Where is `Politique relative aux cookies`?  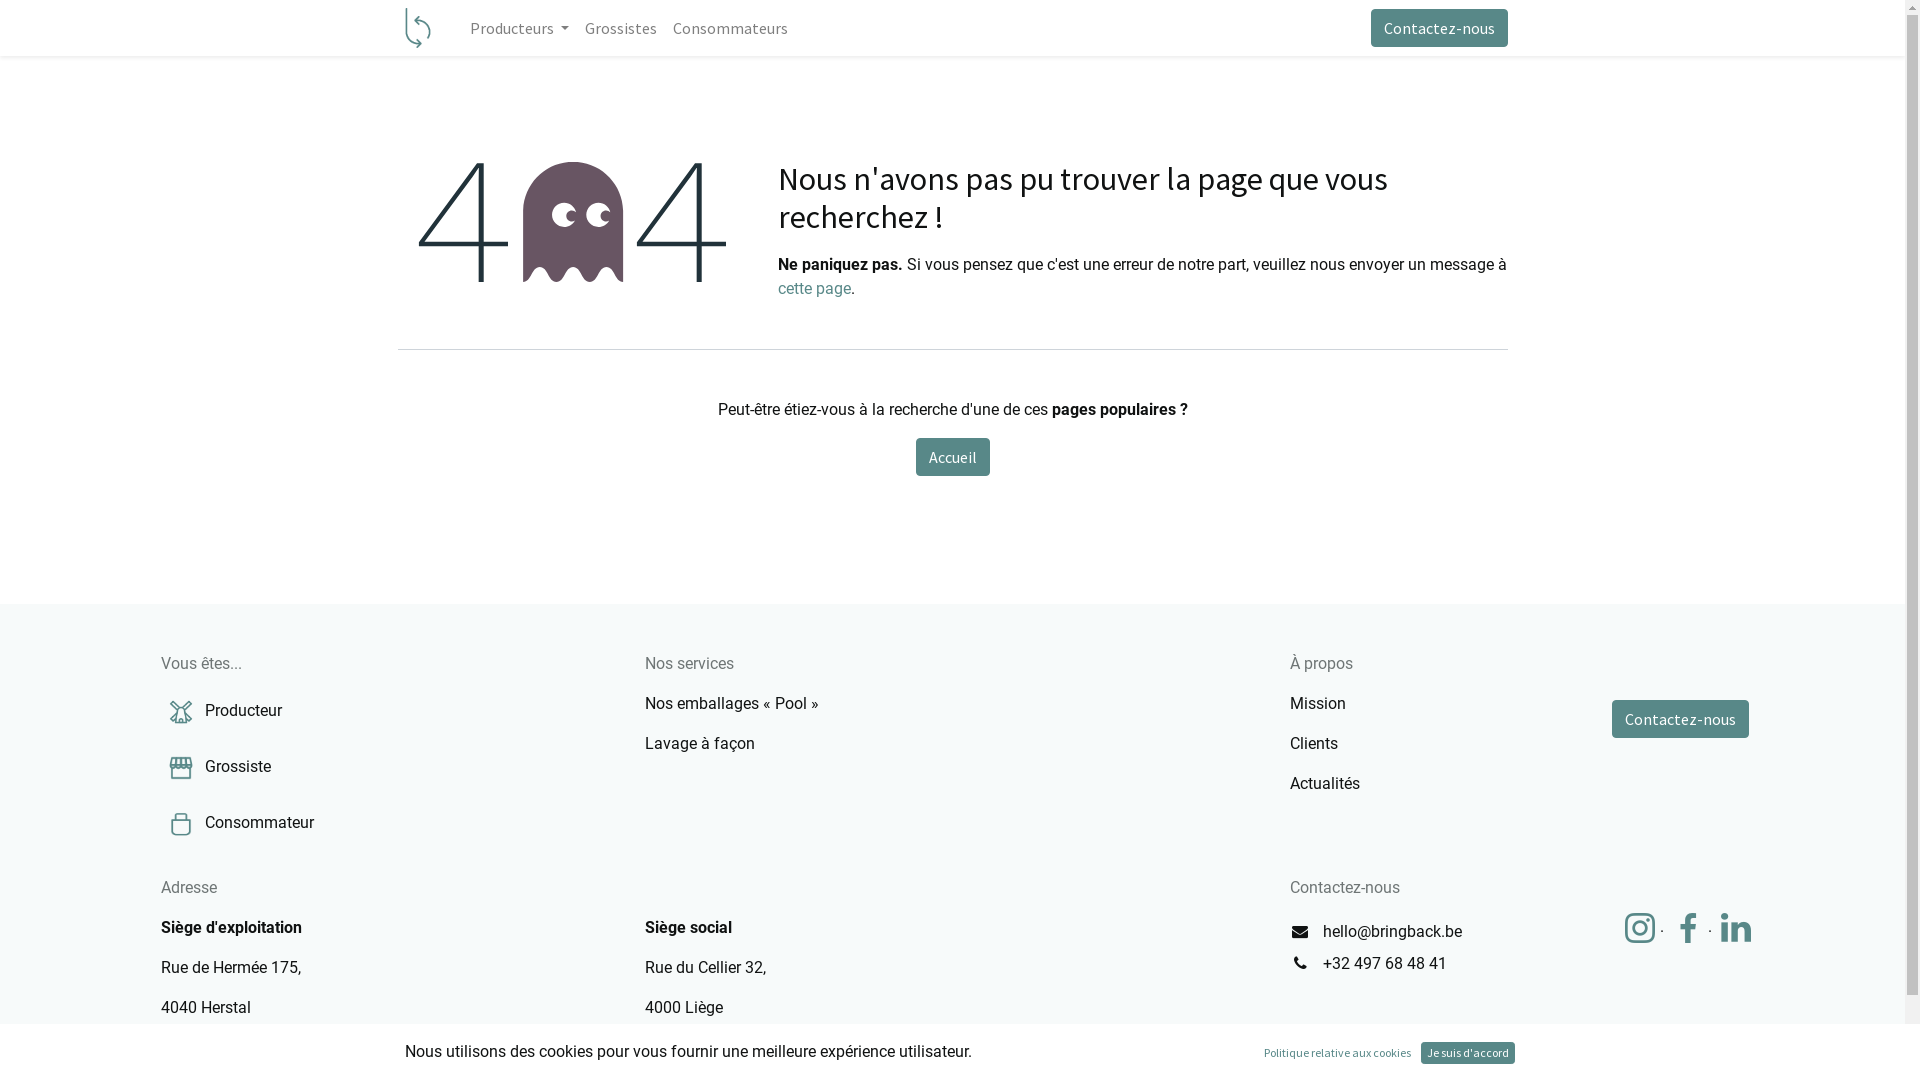 Politique relative aux cookies is located at coordinates (1338, 1053).